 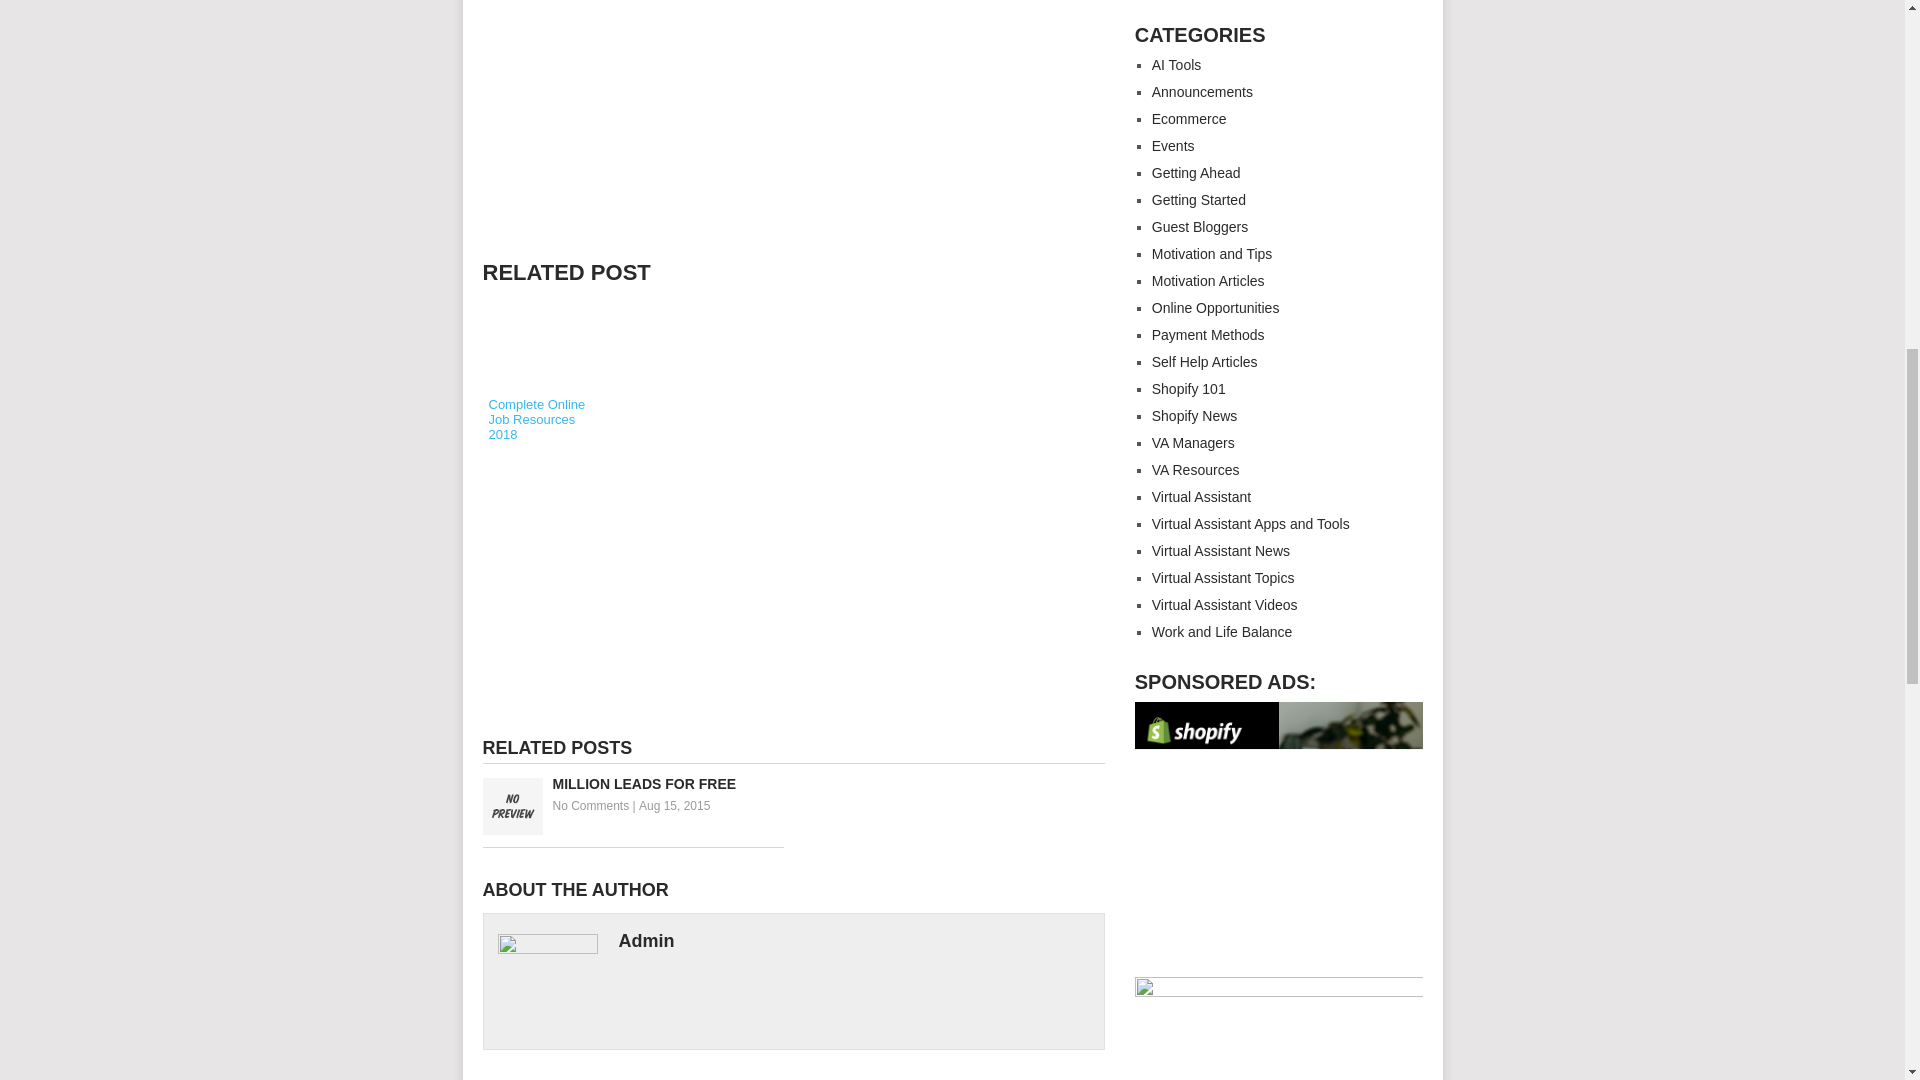 What do you see at coordinates (632, 784) in the screenshot?
I see `MILLION LEADS FOR FREE` at bounding box center [632, 784].